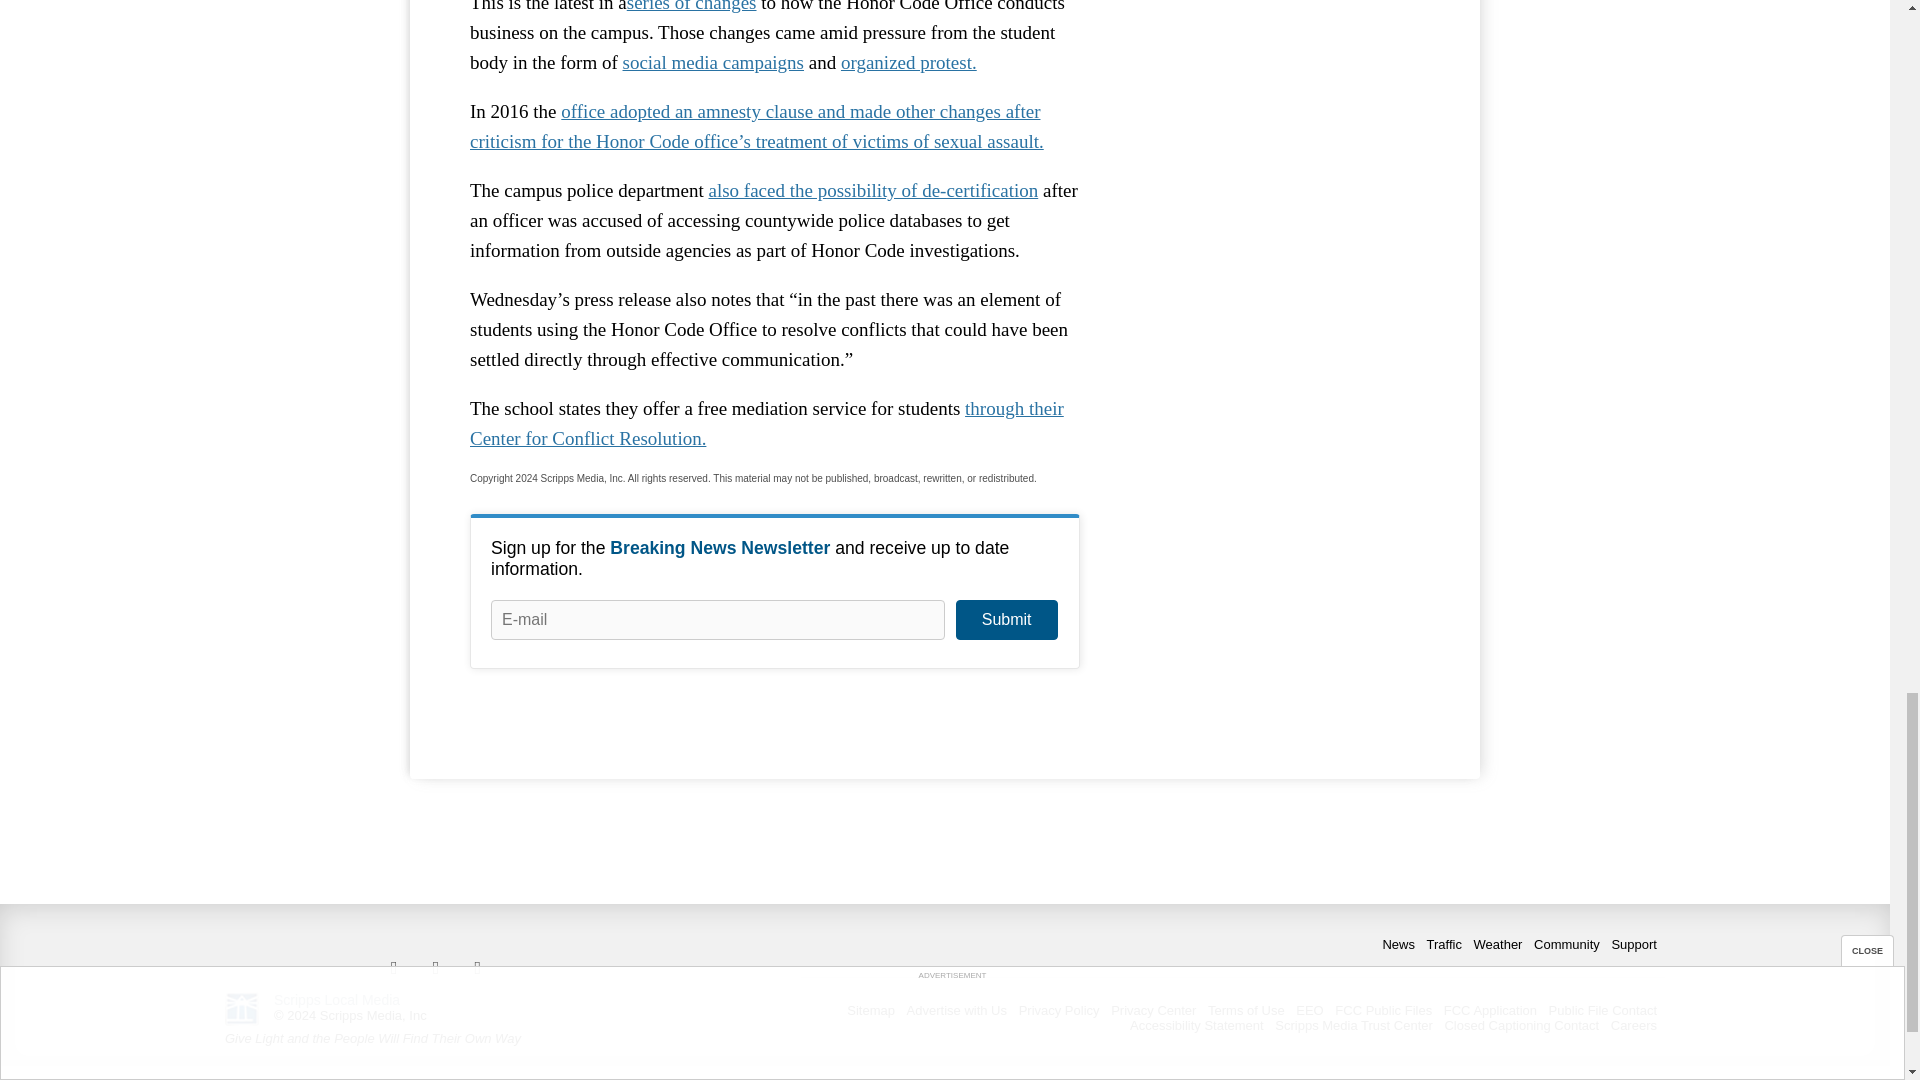 The image size is (1920, 1080). I want to click on Submit, so click(1006, 620).